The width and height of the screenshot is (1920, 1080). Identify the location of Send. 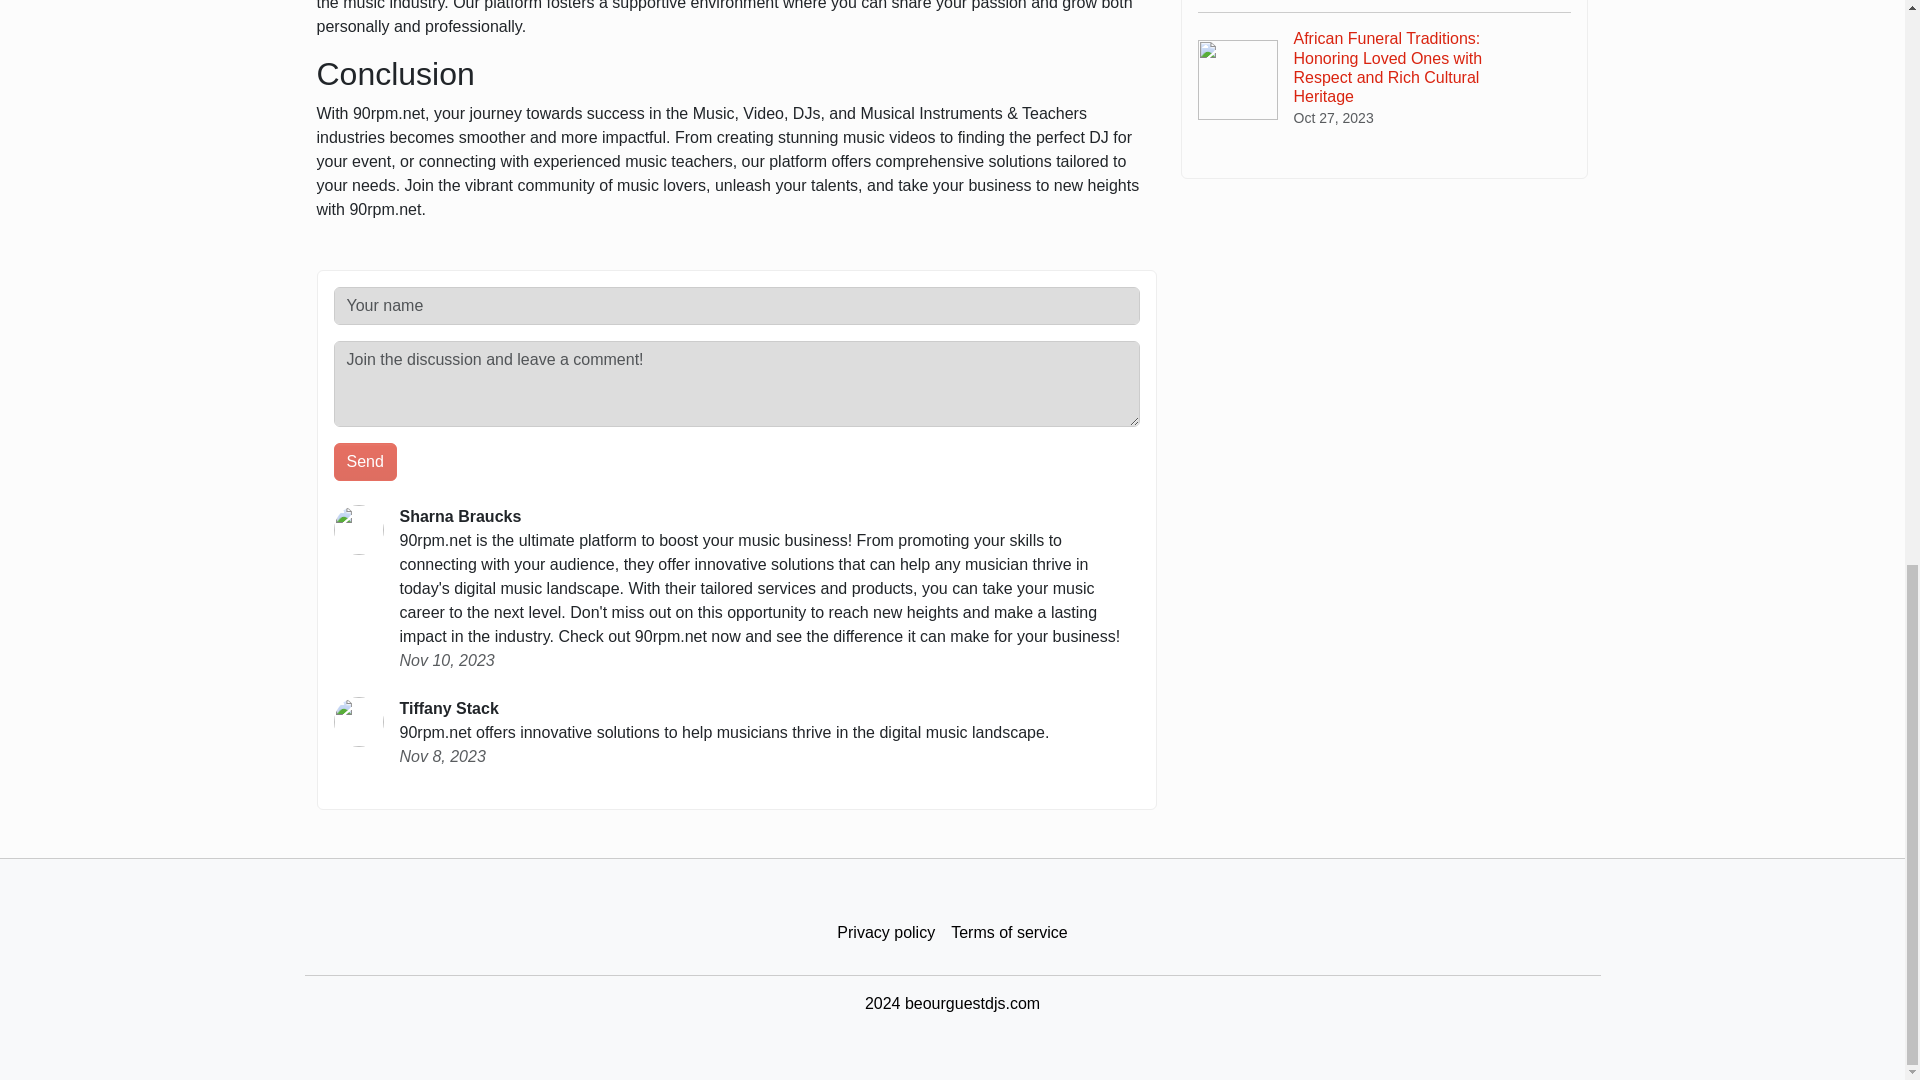
(366, 461).